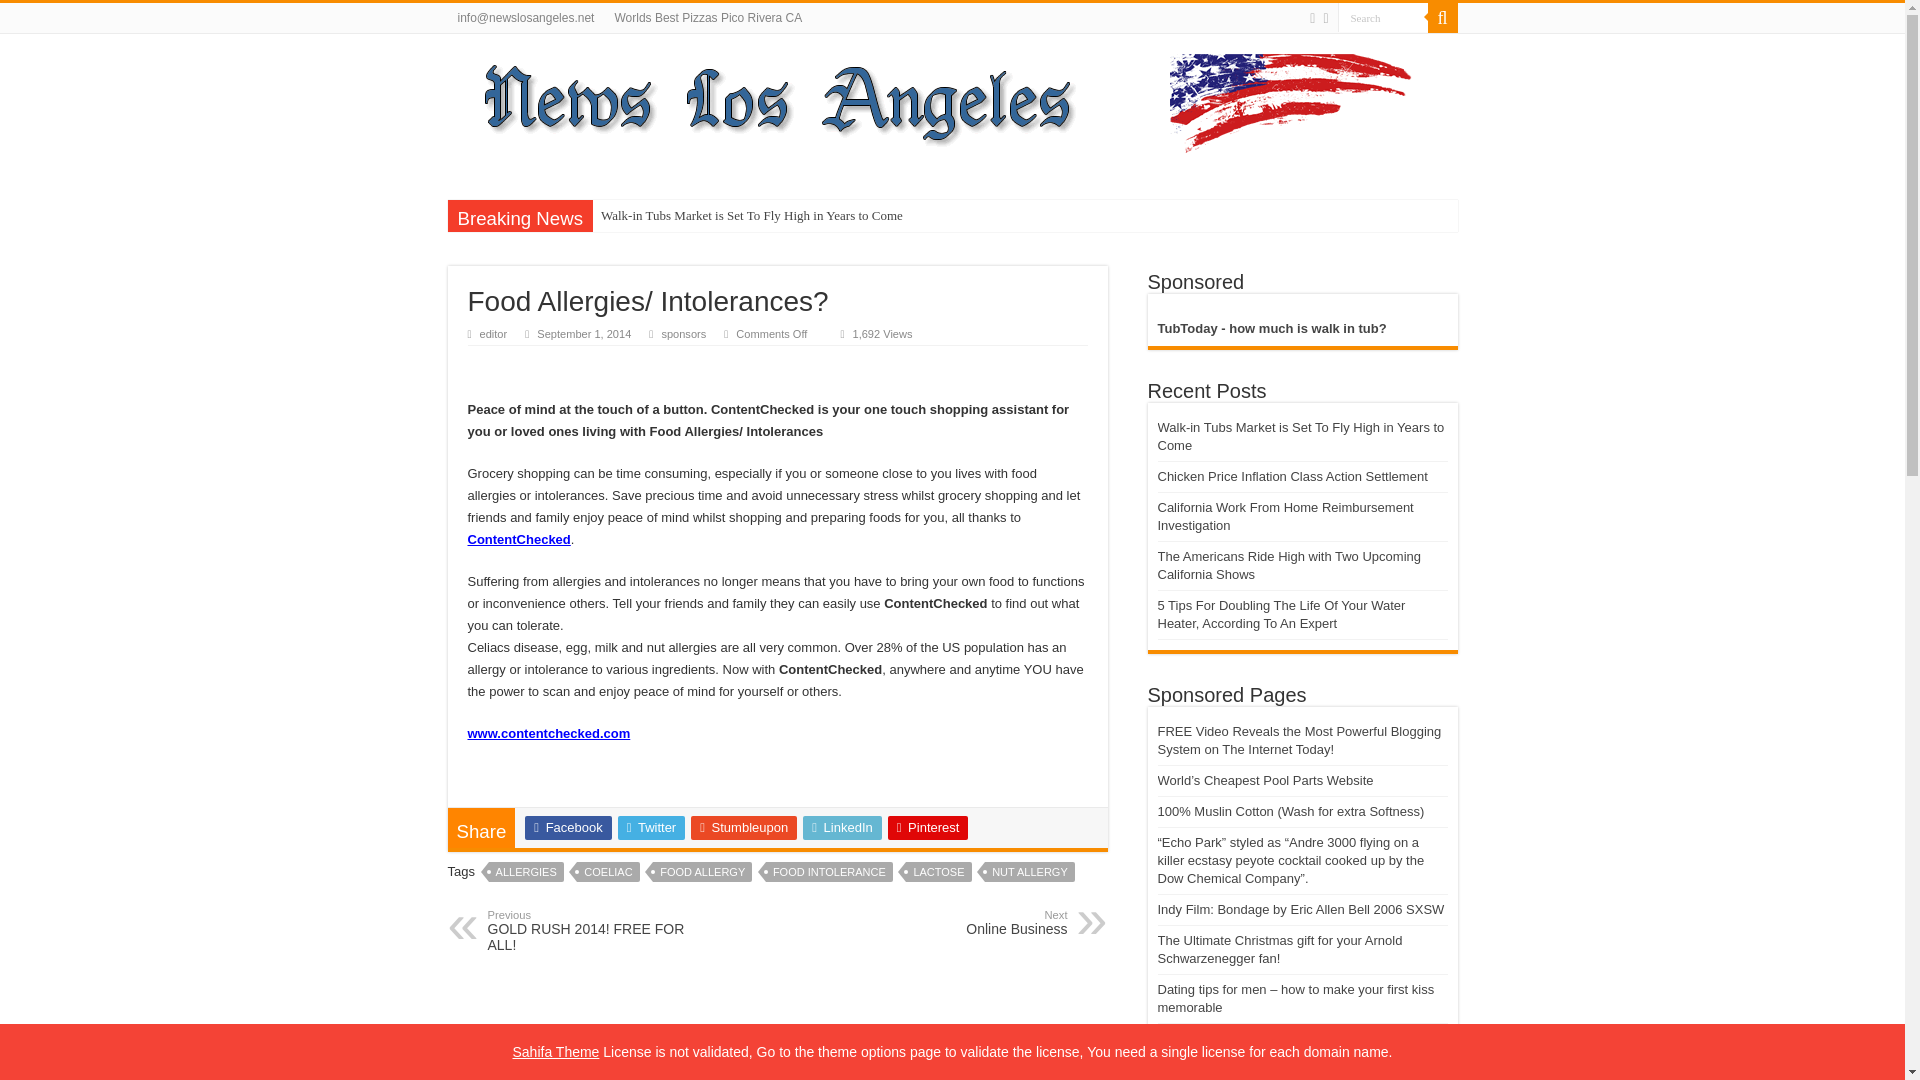  I want to click on Search, so click(744, 828).